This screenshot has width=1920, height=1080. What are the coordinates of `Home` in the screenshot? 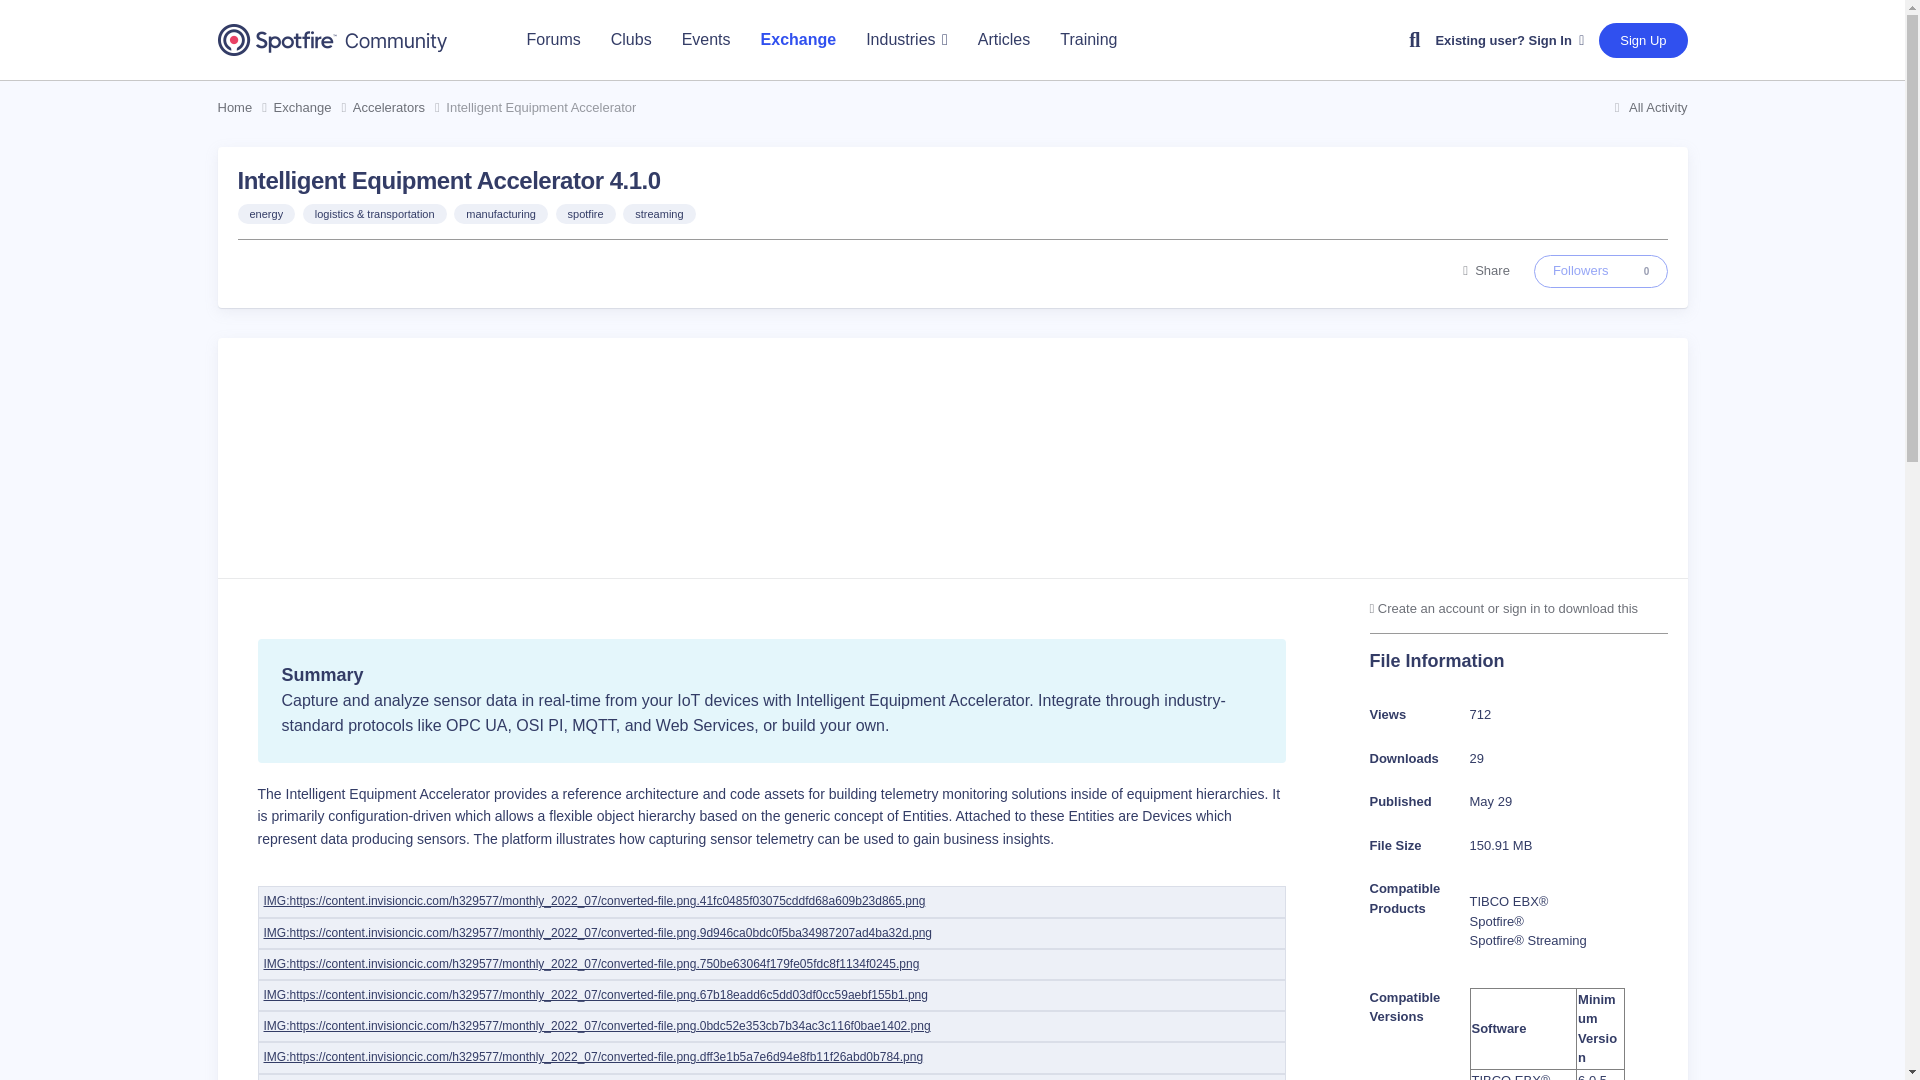 It's located at (246, 108).